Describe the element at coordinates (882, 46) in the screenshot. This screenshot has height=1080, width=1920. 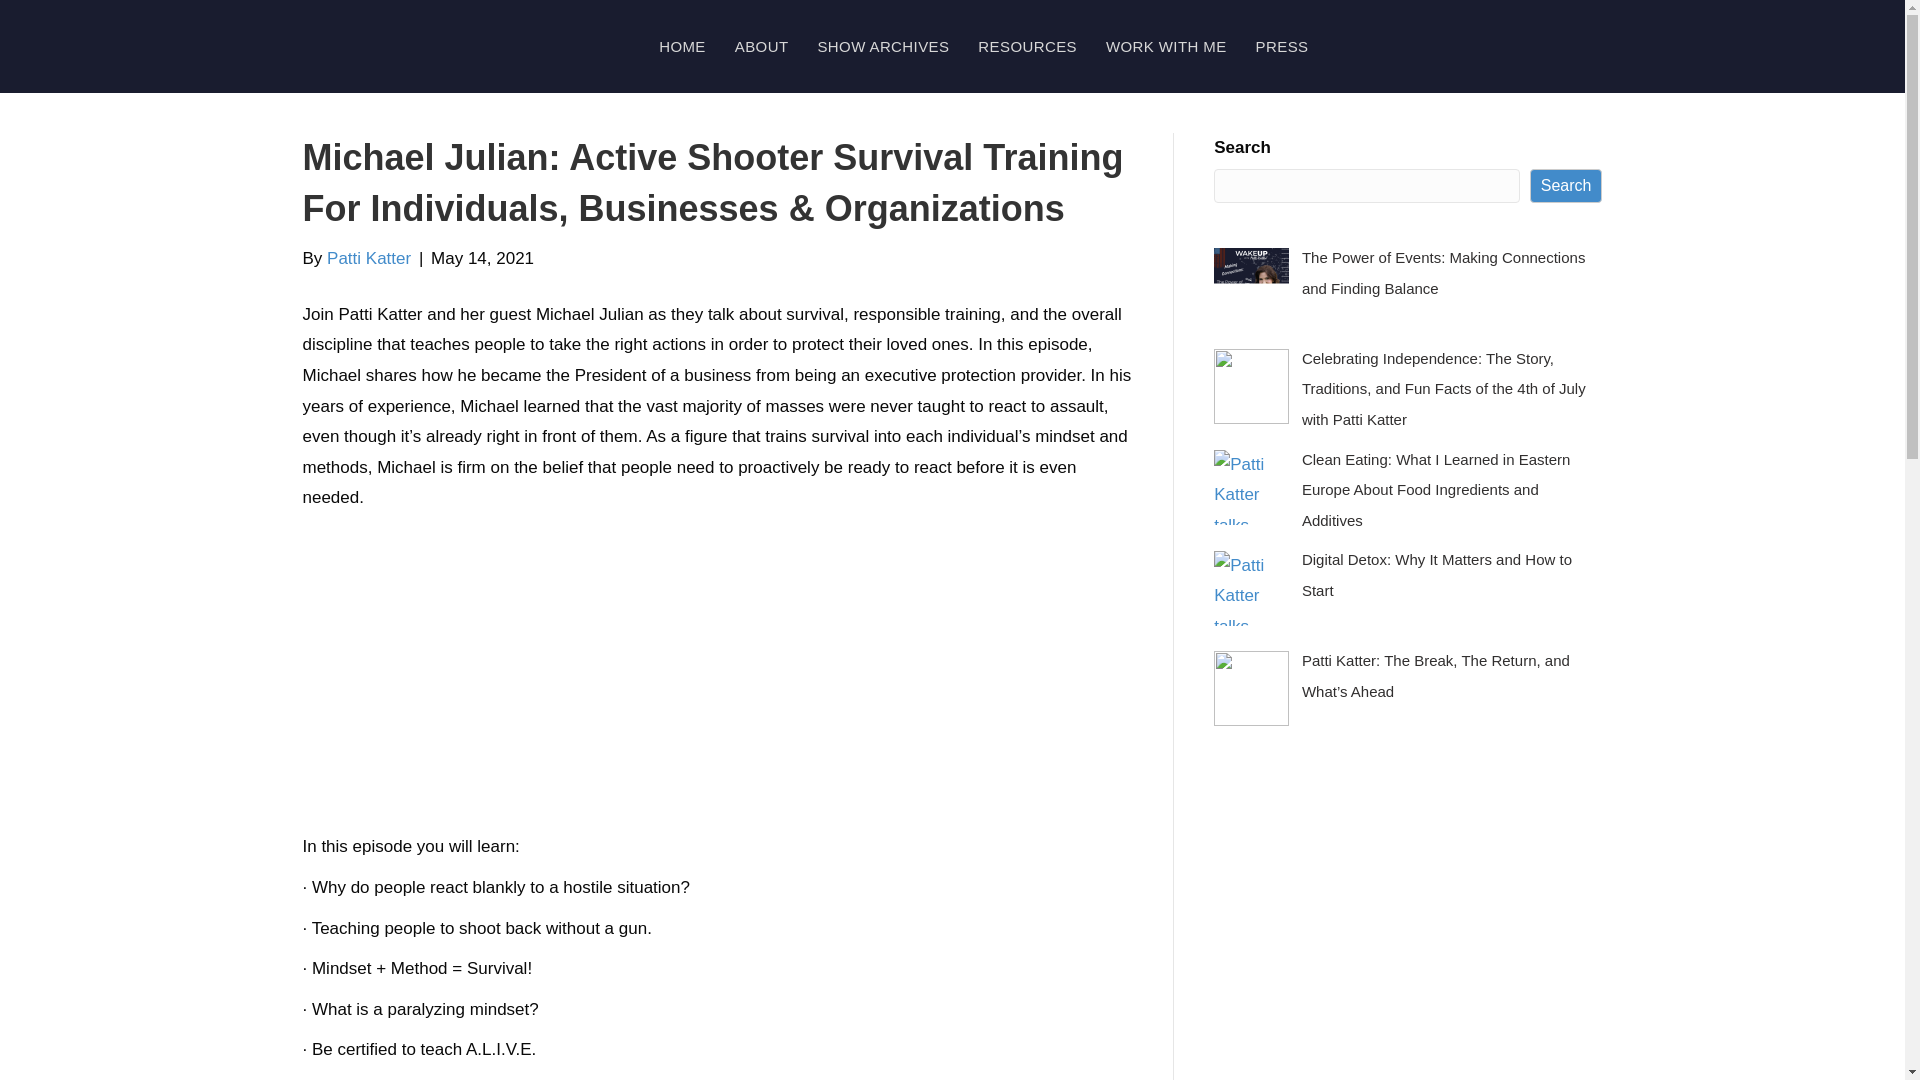
I see `SHOW ARCHIVES` at that location.